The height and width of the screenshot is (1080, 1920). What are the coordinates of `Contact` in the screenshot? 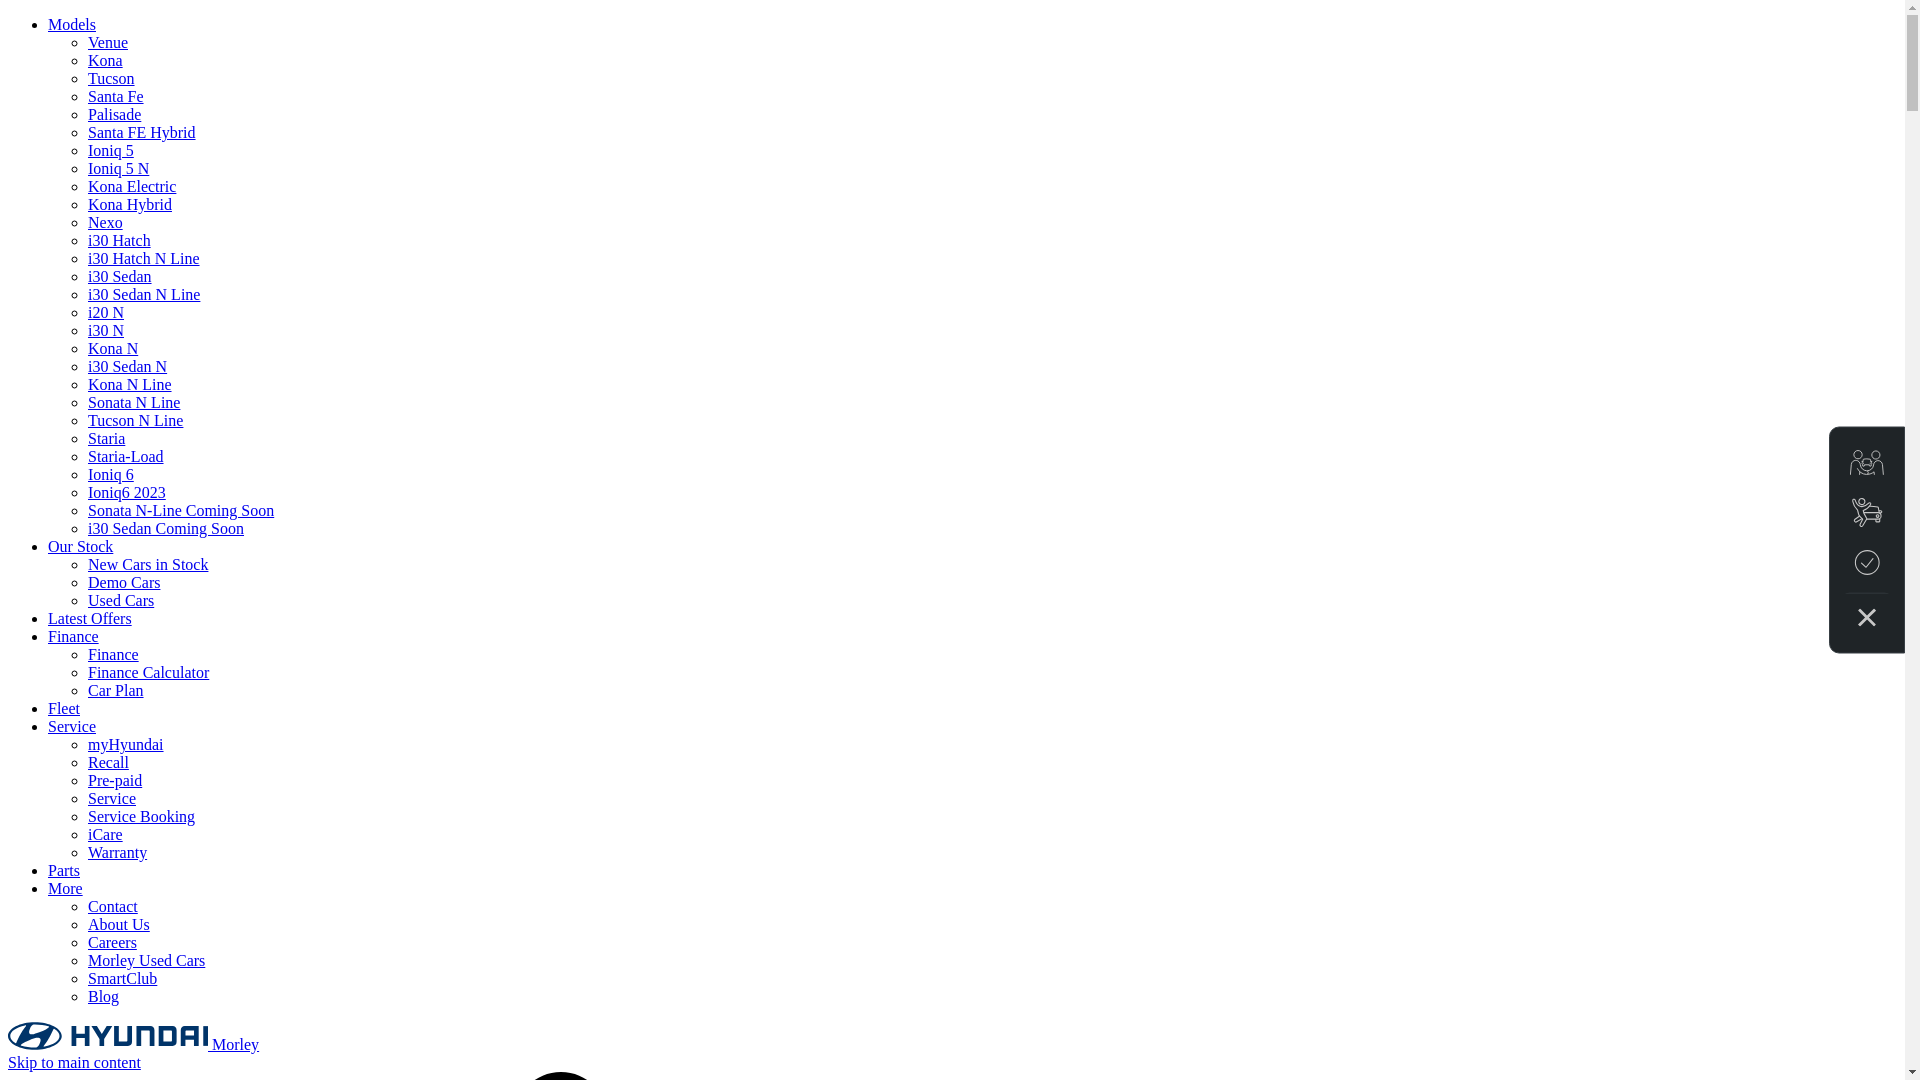 It's located at (113, 906).